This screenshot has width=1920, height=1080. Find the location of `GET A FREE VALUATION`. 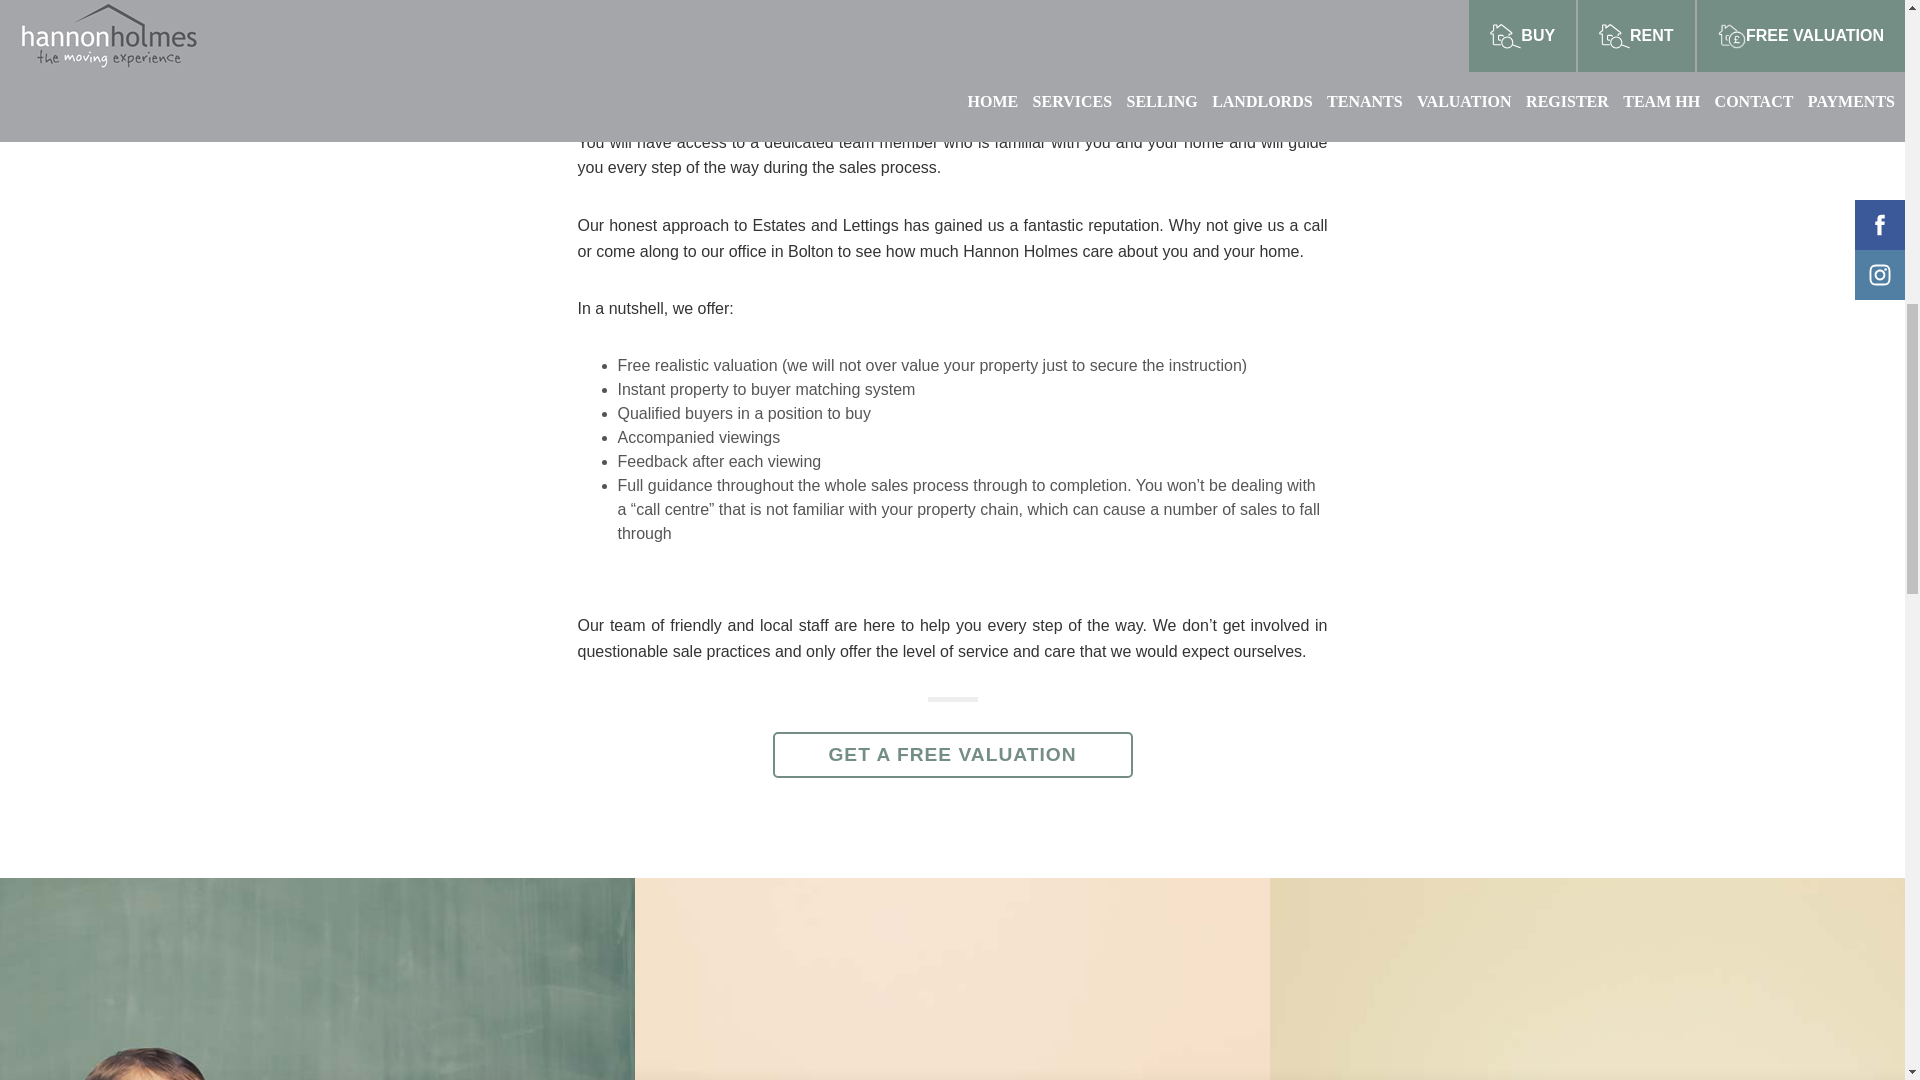

GET A FREE VALUATION is located at coordinates (952, 754).